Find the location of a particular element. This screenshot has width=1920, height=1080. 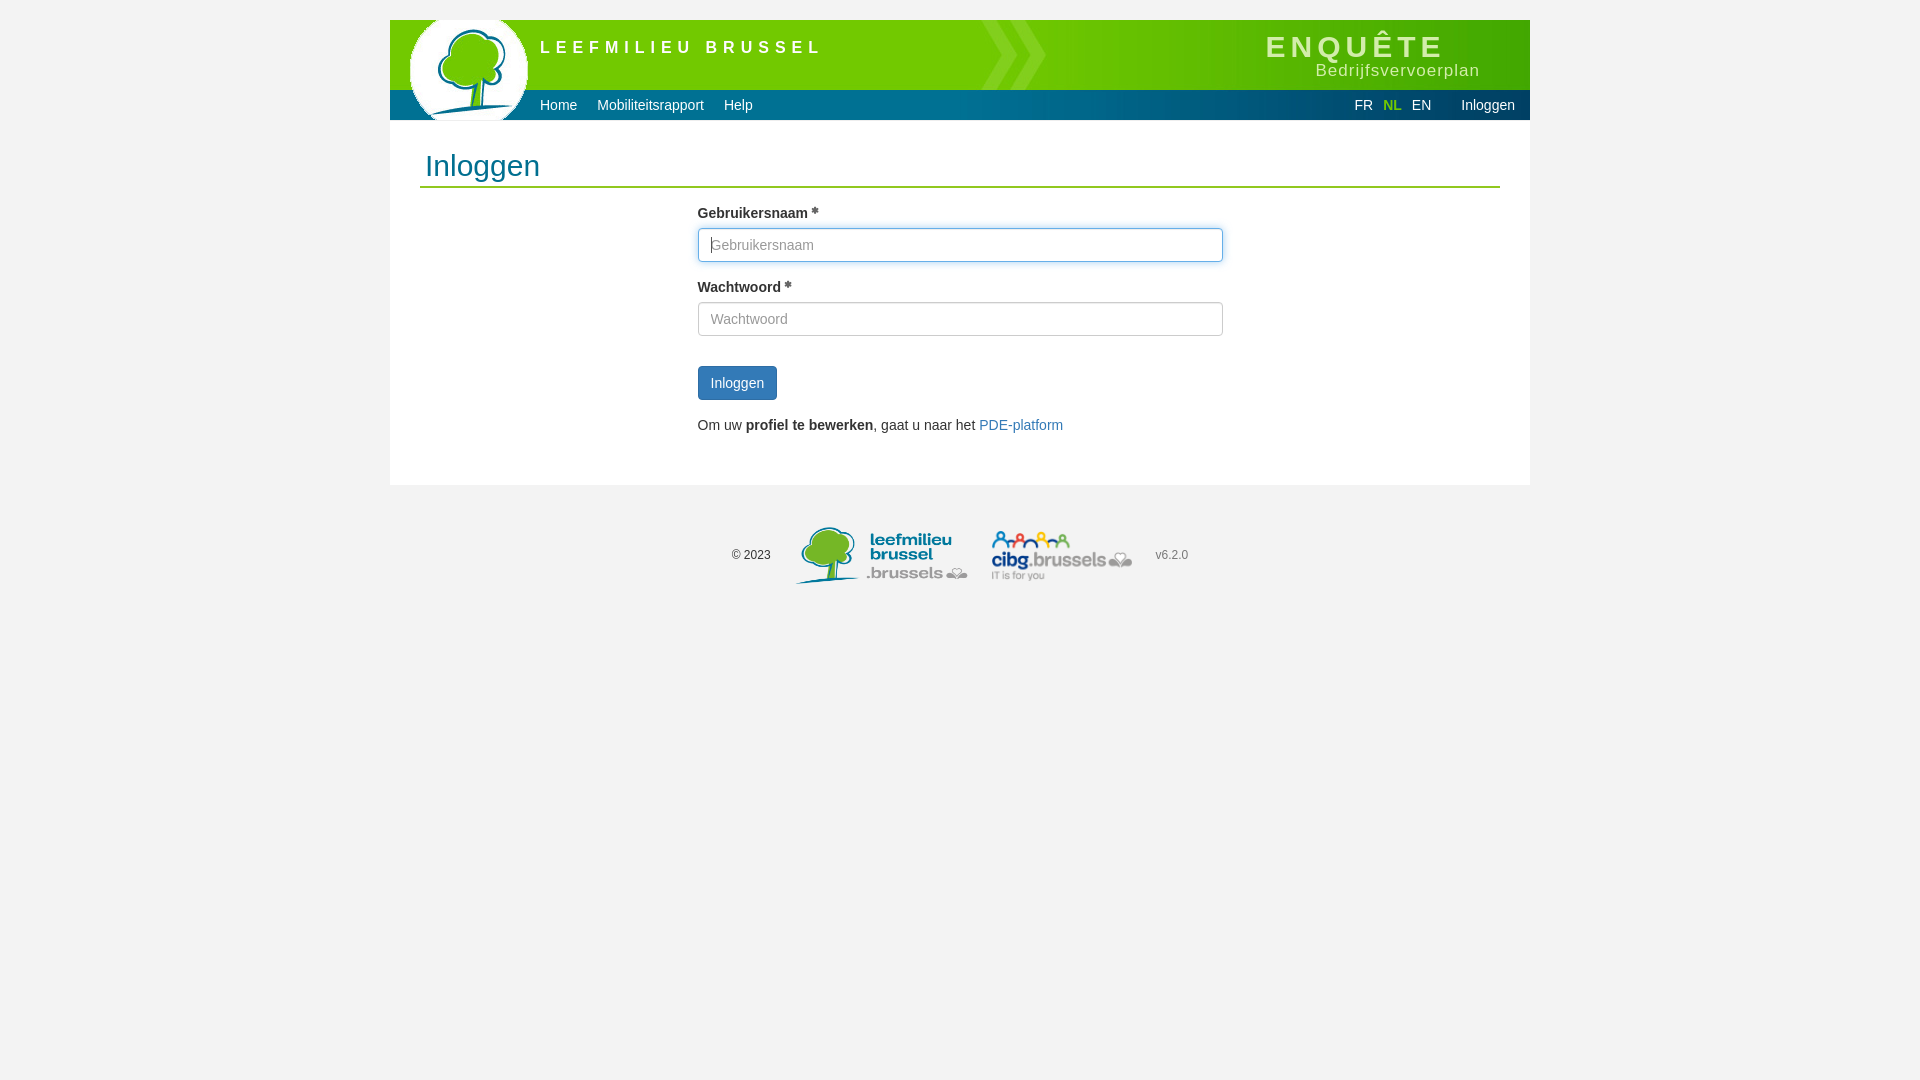

EN is located at coordinates (1422, 105).